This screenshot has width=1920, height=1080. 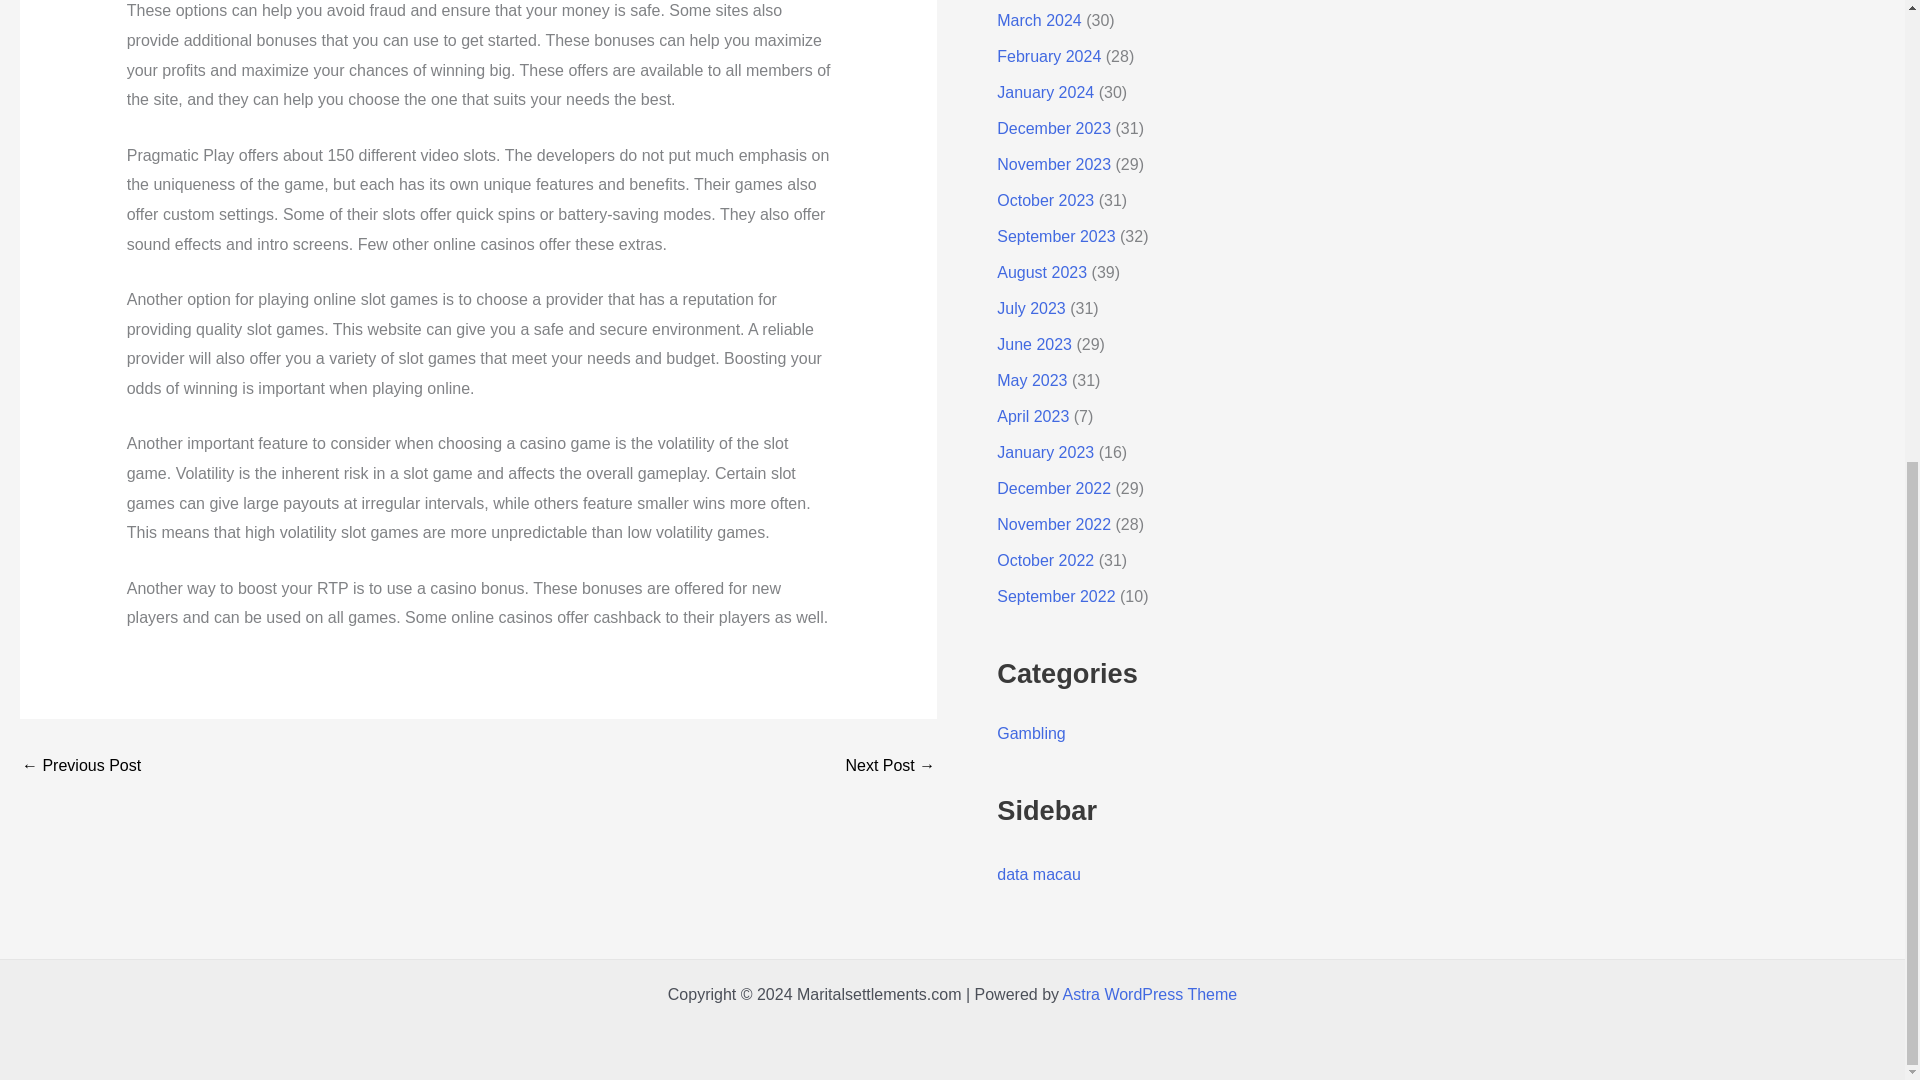 I want to click on January 2023, so click(x=1045, y=452).